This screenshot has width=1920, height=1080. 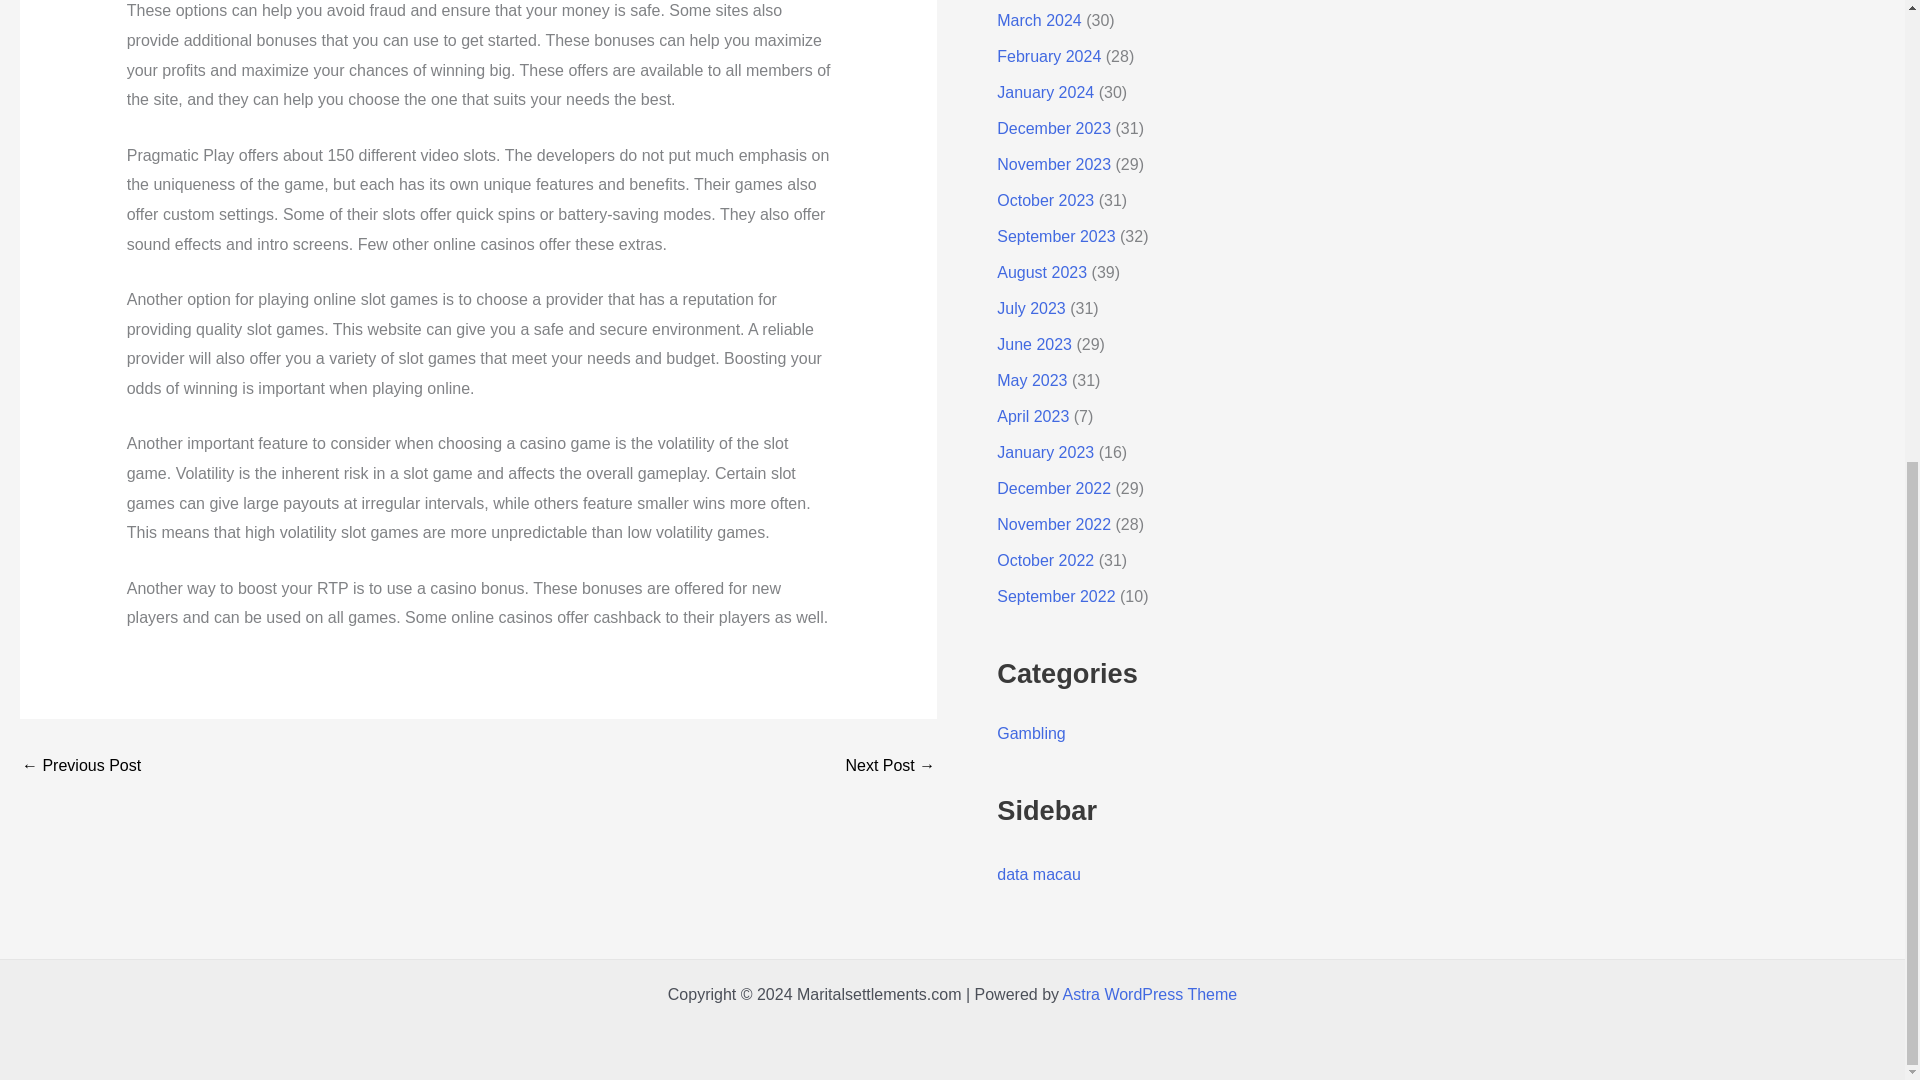 I want to click on January 2023, so click(x=1045, y=452).